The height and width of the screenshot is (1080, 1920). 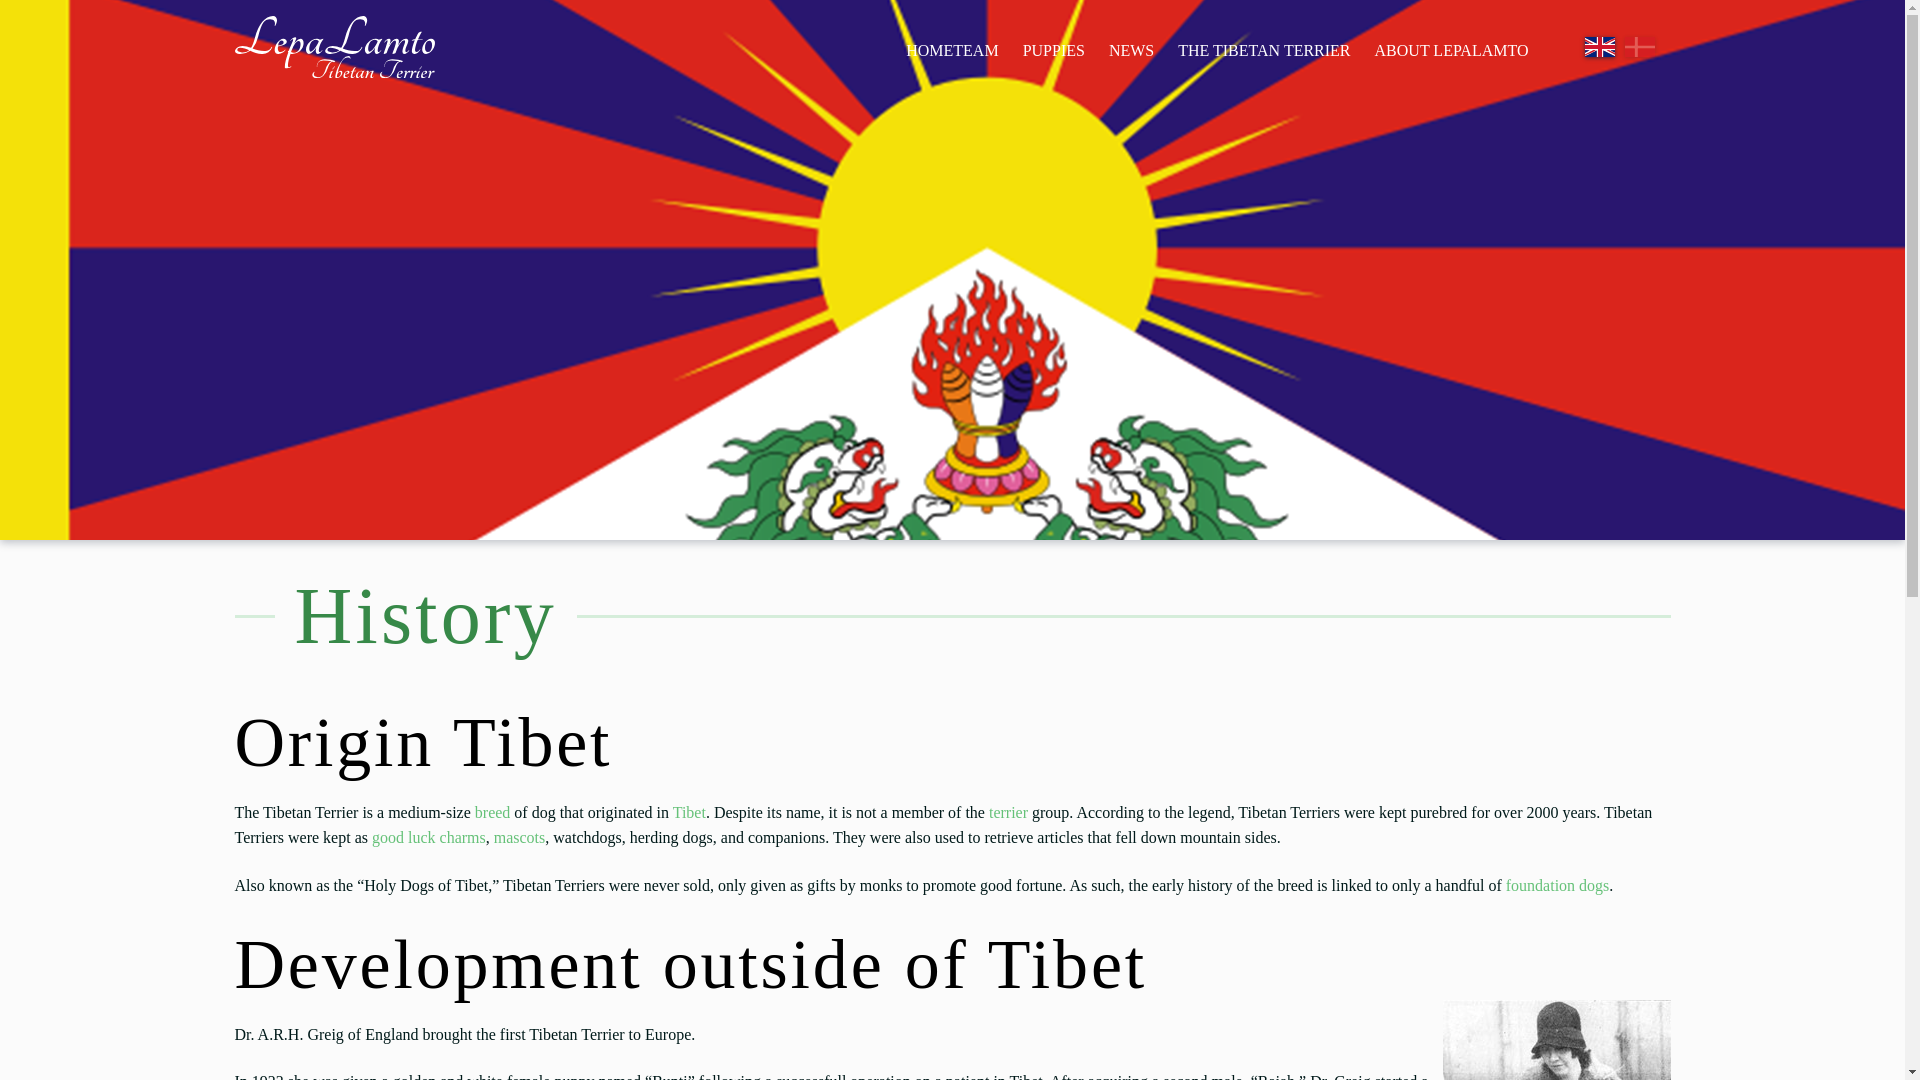 I want to click on mascots, so click(x=519, y=837).